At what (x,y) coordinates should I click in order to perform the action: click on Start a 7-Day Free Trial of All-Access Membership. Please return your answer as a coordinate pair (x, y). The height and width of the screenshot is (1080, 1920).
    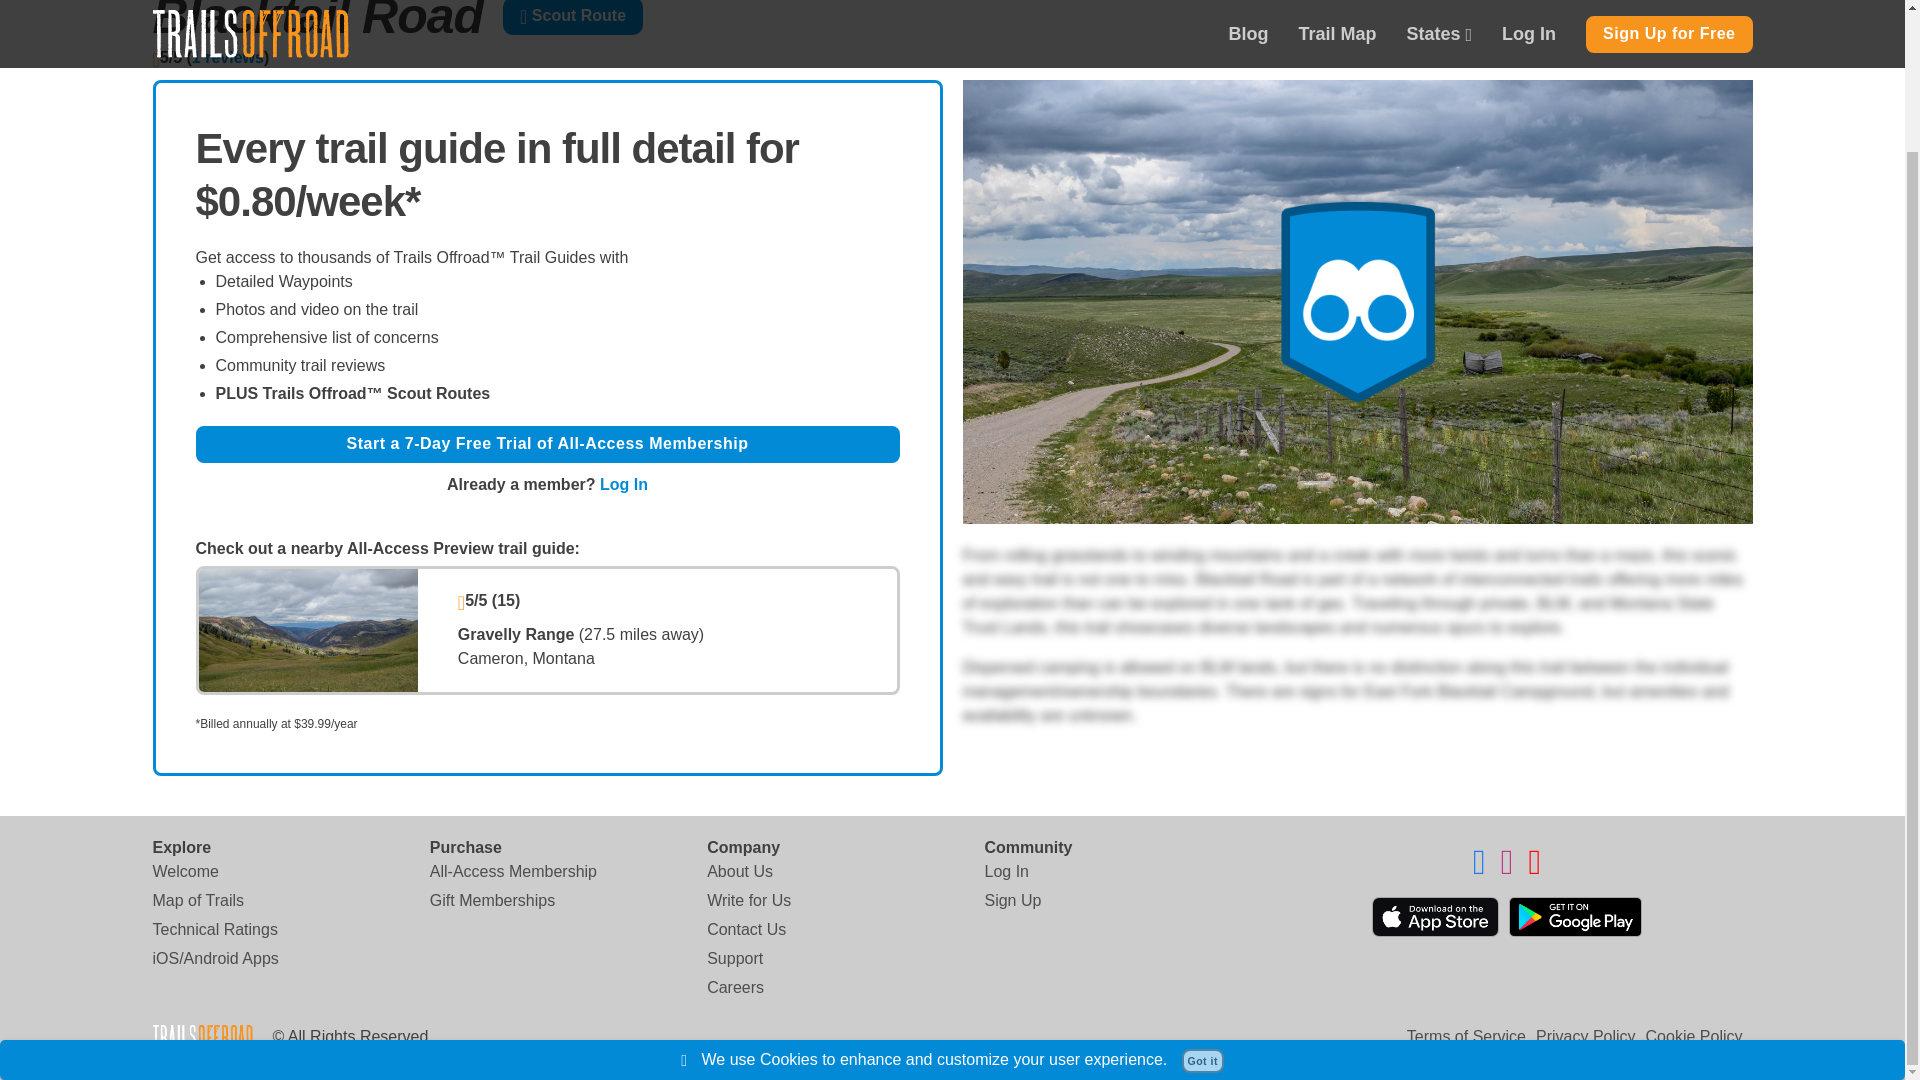
    Looking at the image, I should click on (548, 444).